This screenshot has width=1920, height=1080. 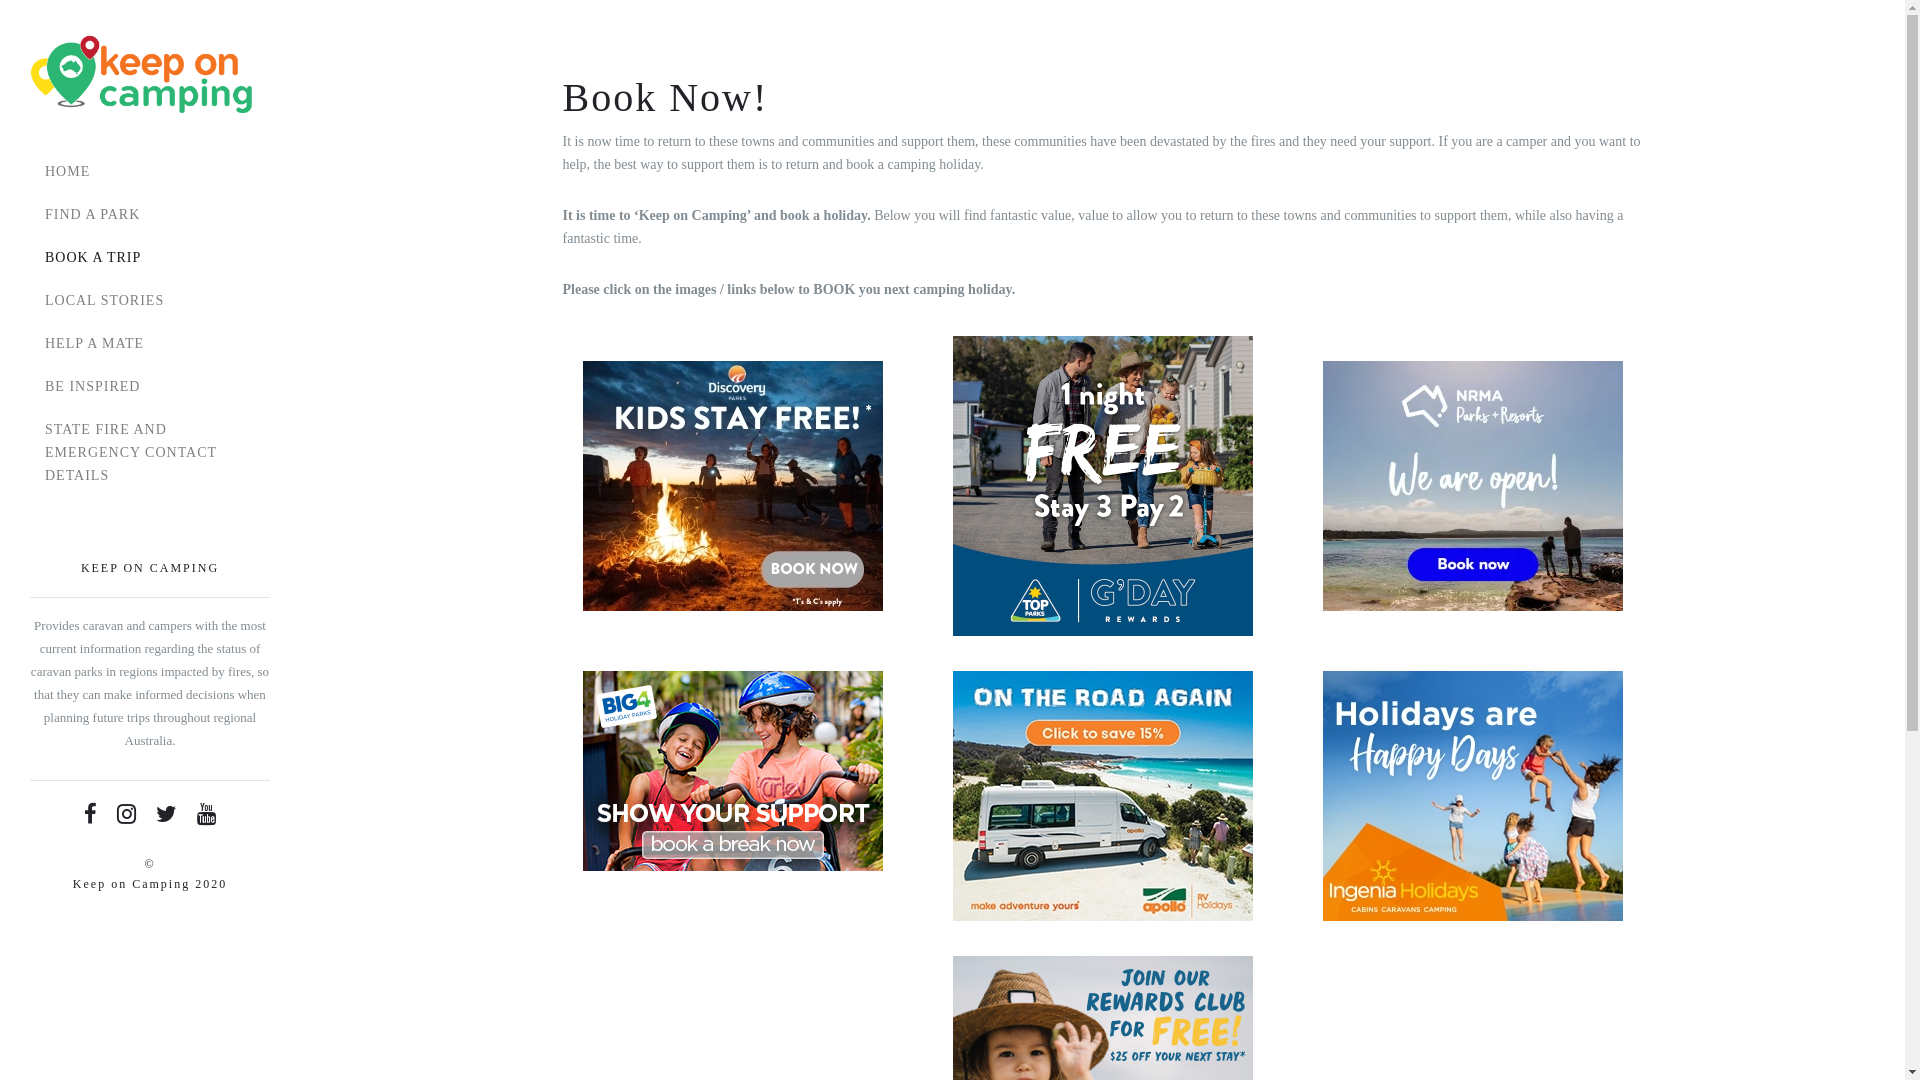 I want to click on Twitter, so click(x=167, y=814).